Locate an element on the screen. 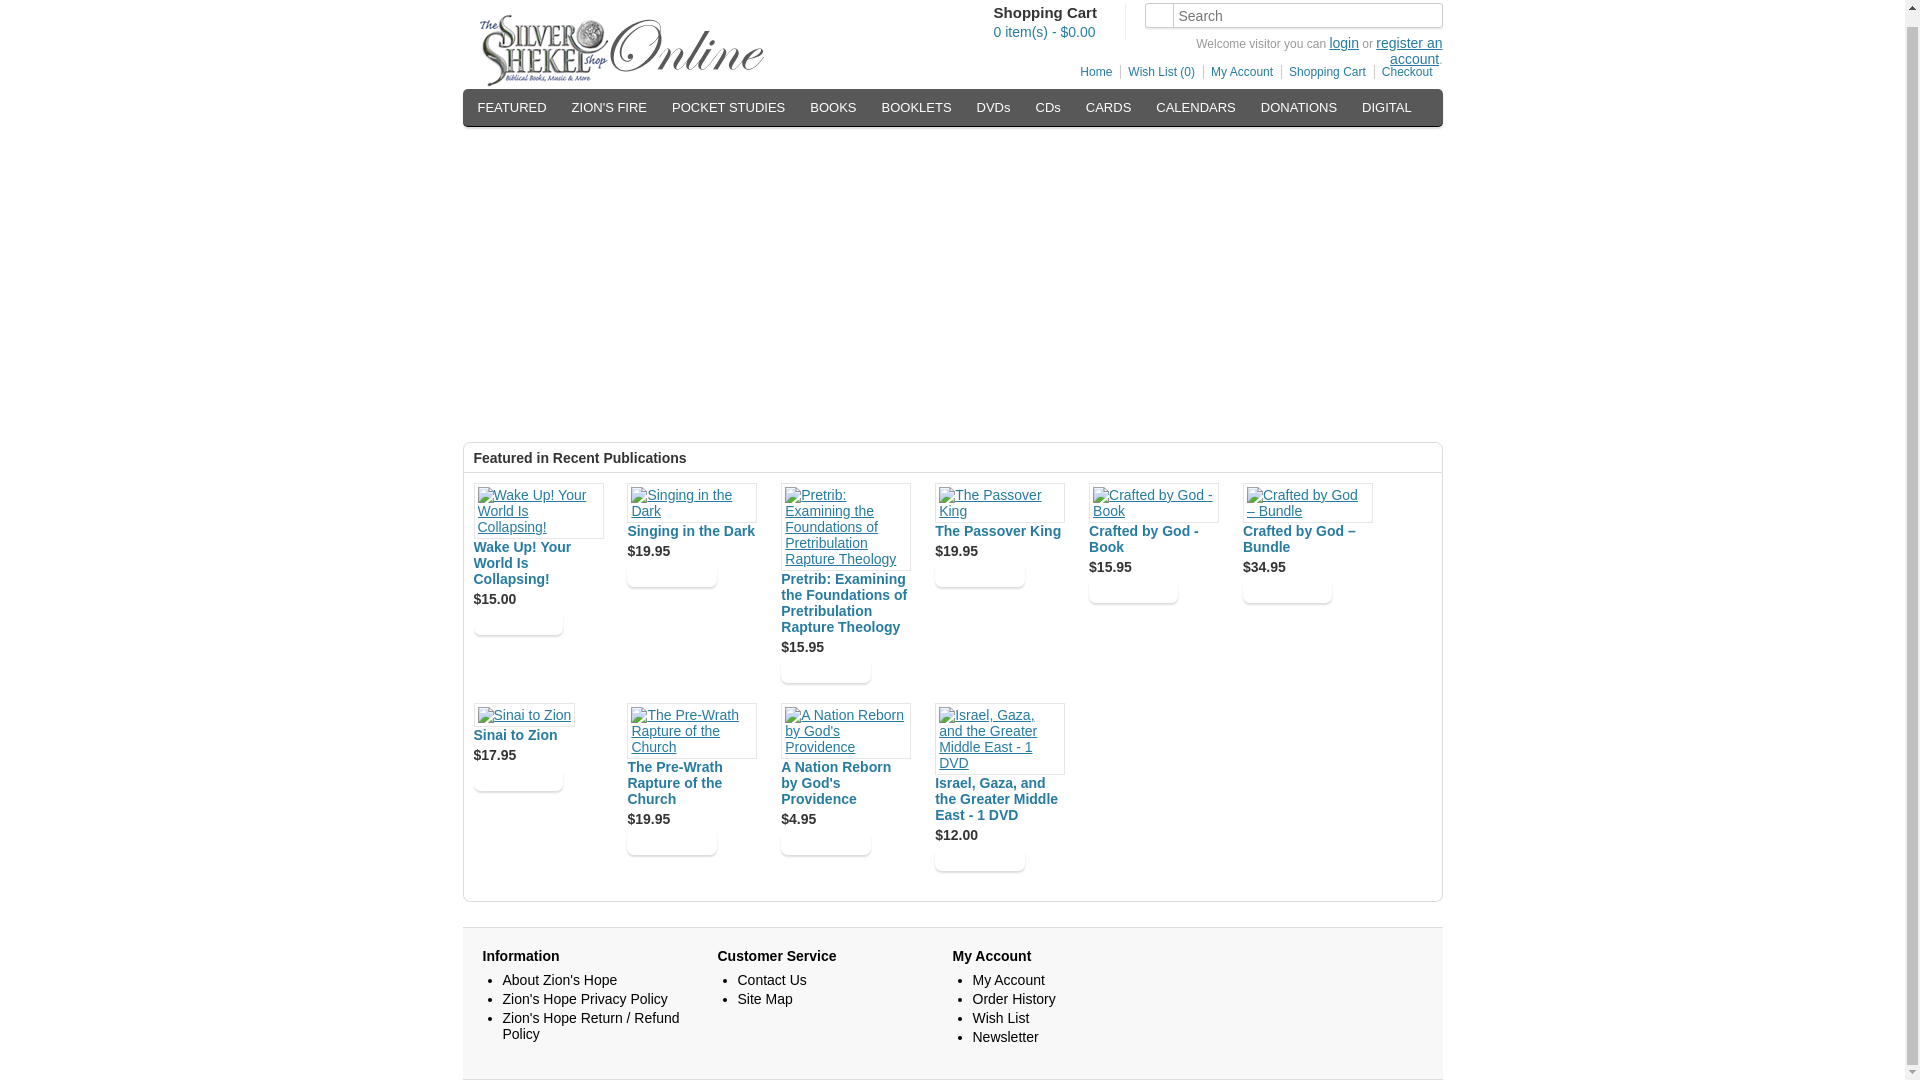 This screenshot has height=1080, width=1920. CDs is located at coordinates (1048, 108).